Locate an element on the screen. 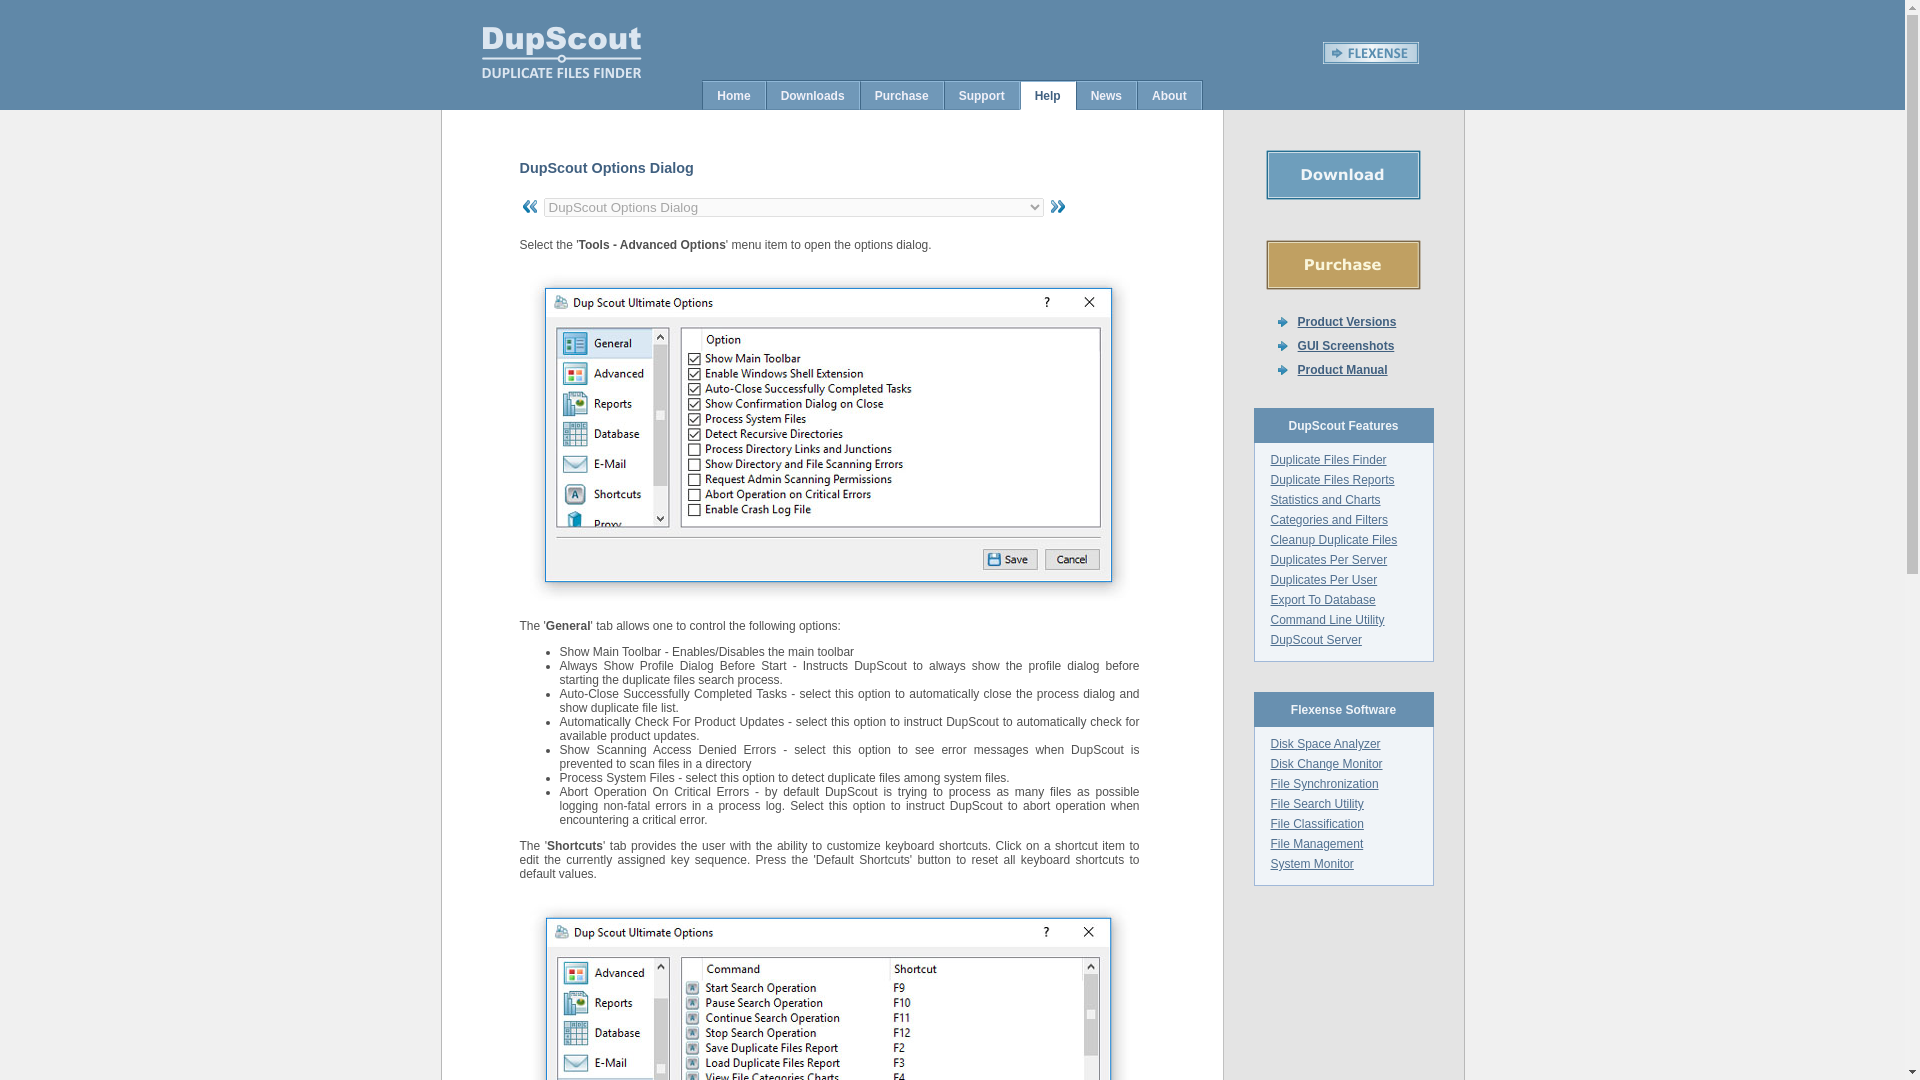 This screenshot has width=1920, height=1080. About is located at coordinates (1170, 94).